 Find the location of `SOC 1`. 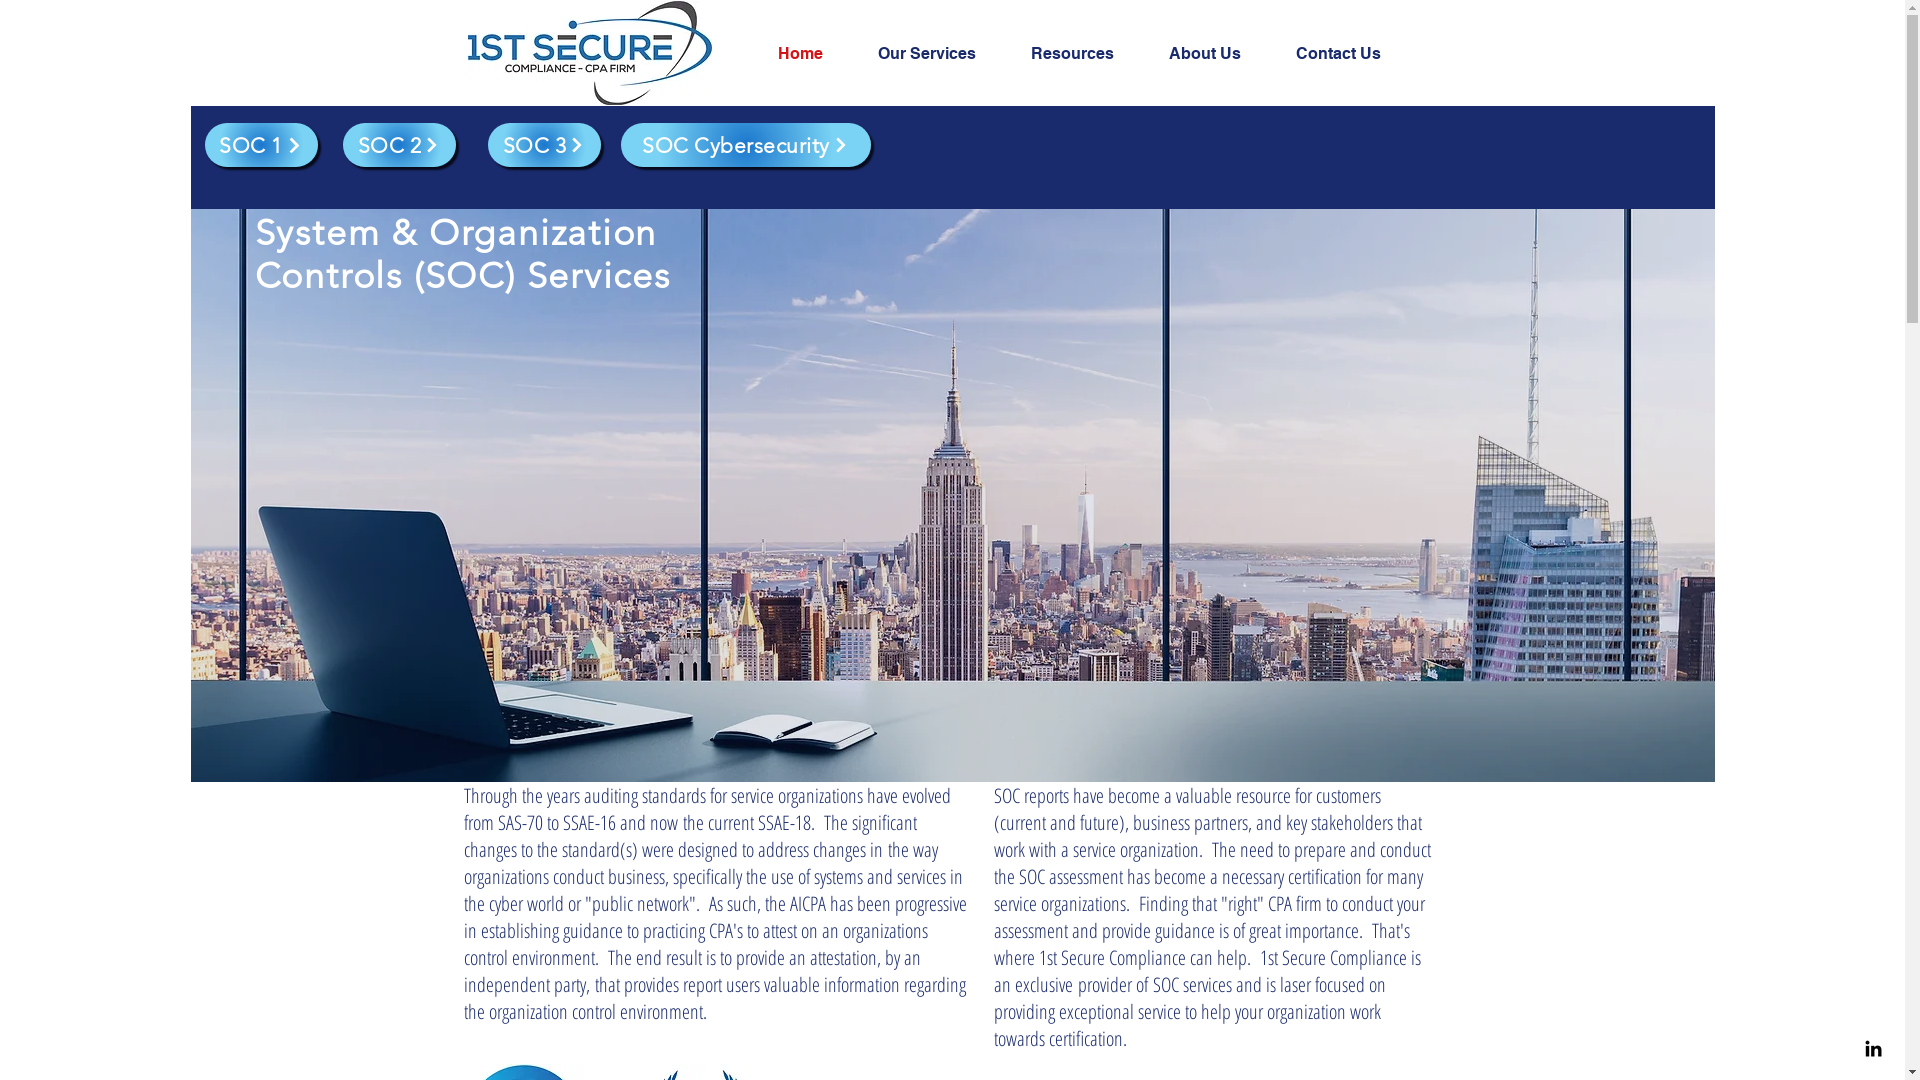

SOC 1 is located at coordinates (322, 145).